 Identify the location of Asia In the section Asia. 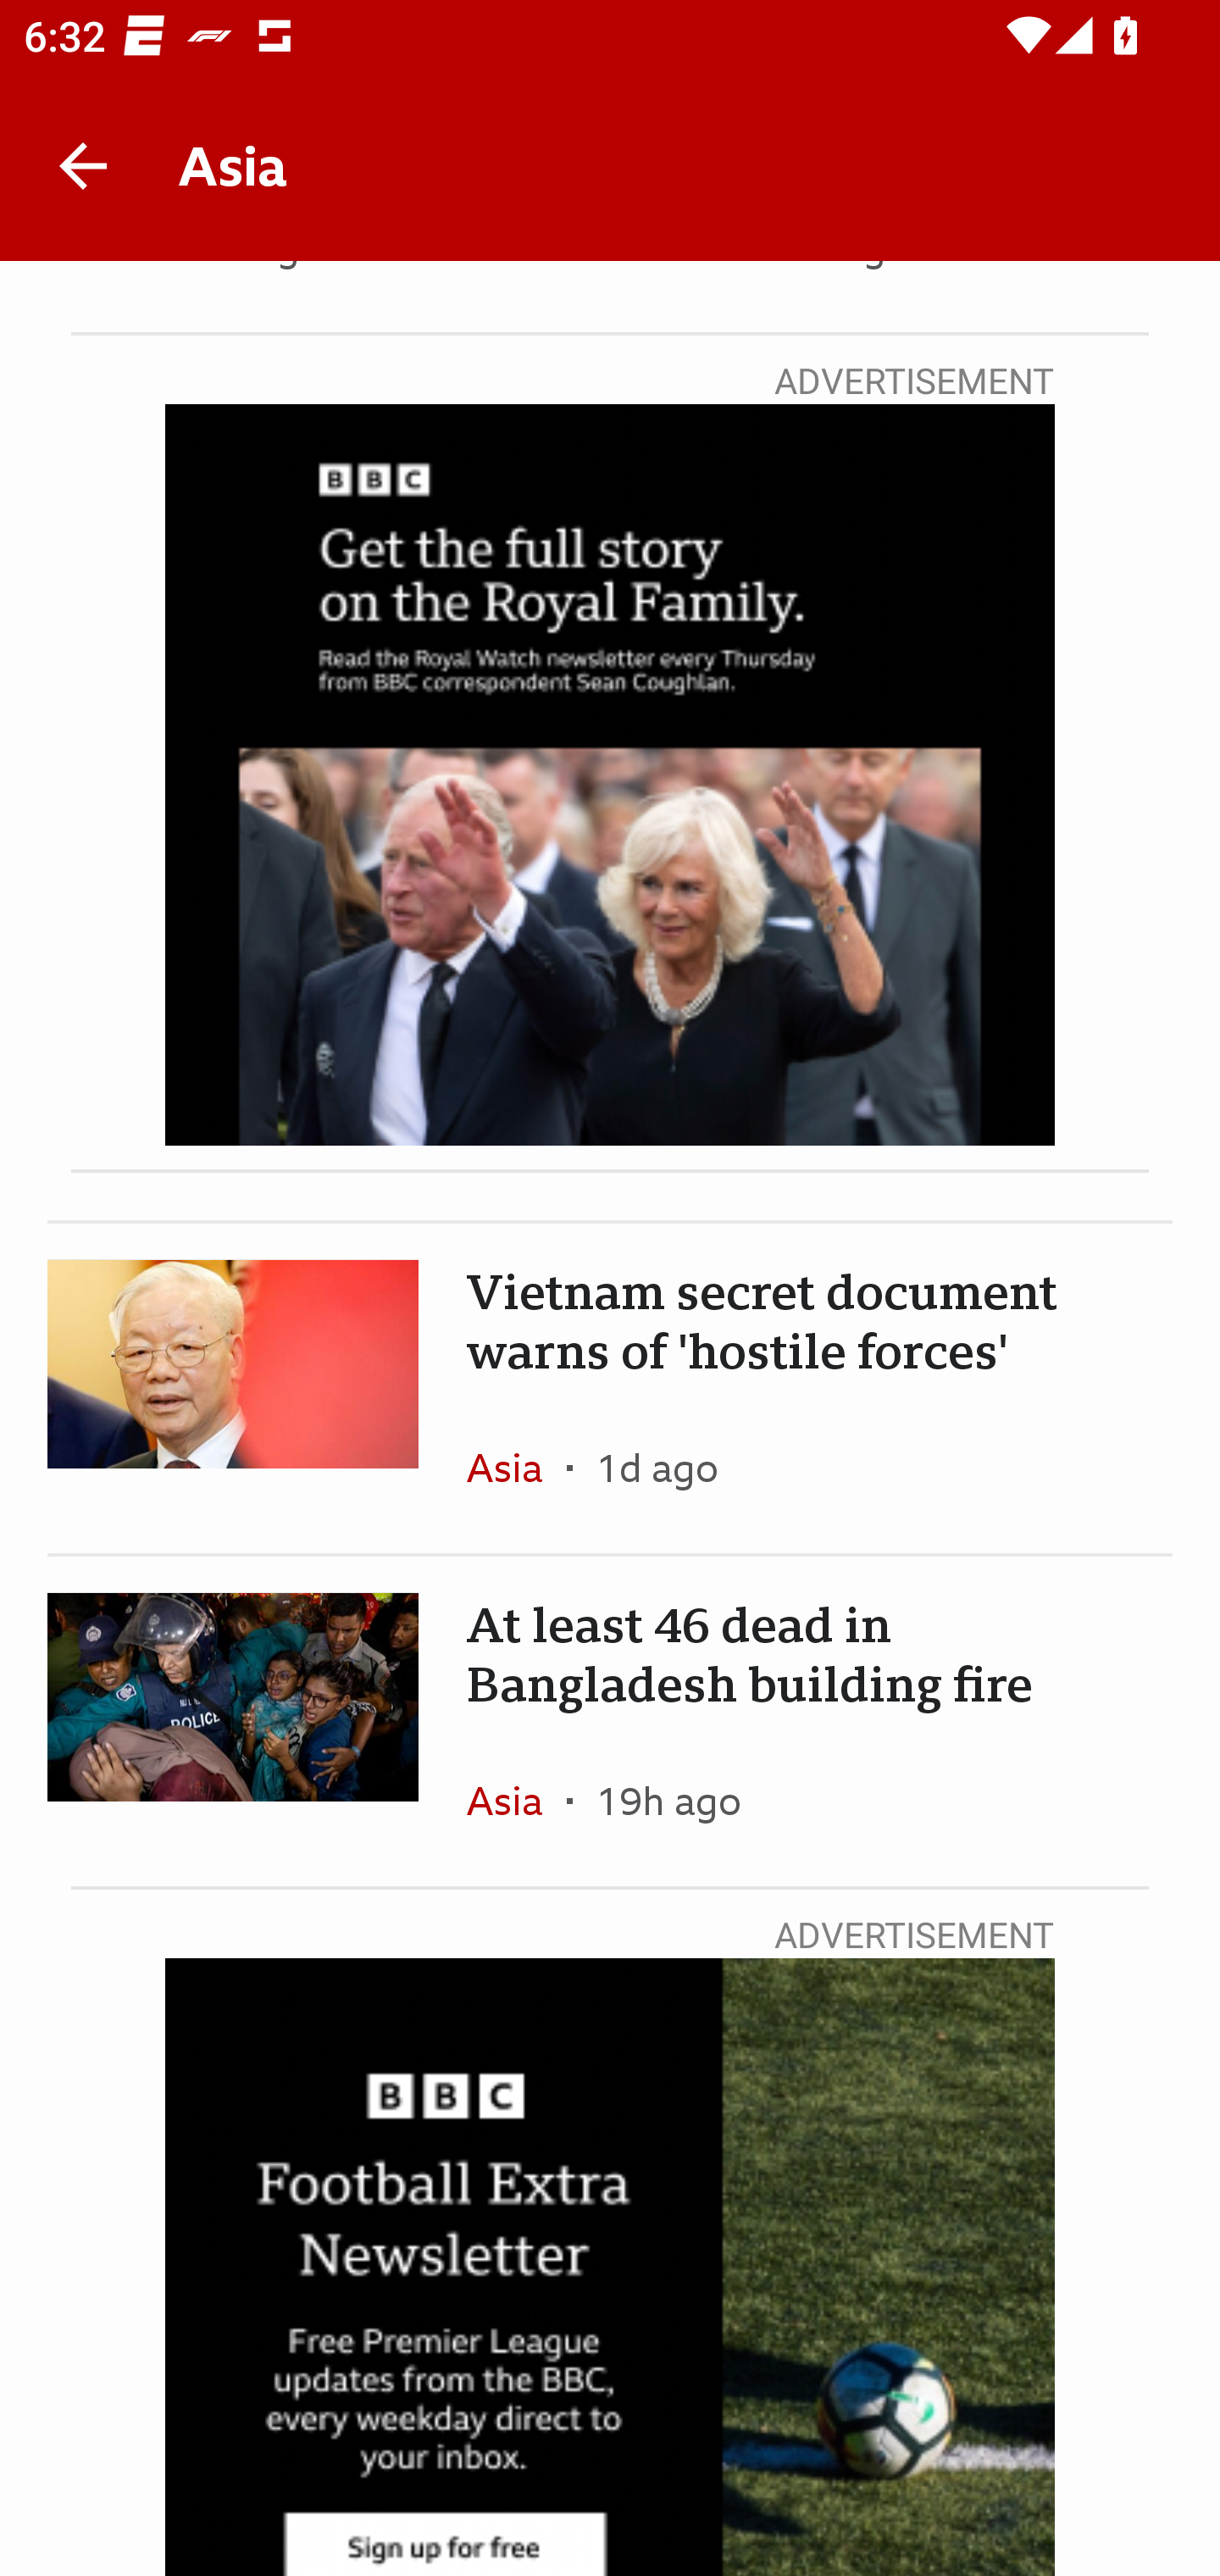
(517, 1800).